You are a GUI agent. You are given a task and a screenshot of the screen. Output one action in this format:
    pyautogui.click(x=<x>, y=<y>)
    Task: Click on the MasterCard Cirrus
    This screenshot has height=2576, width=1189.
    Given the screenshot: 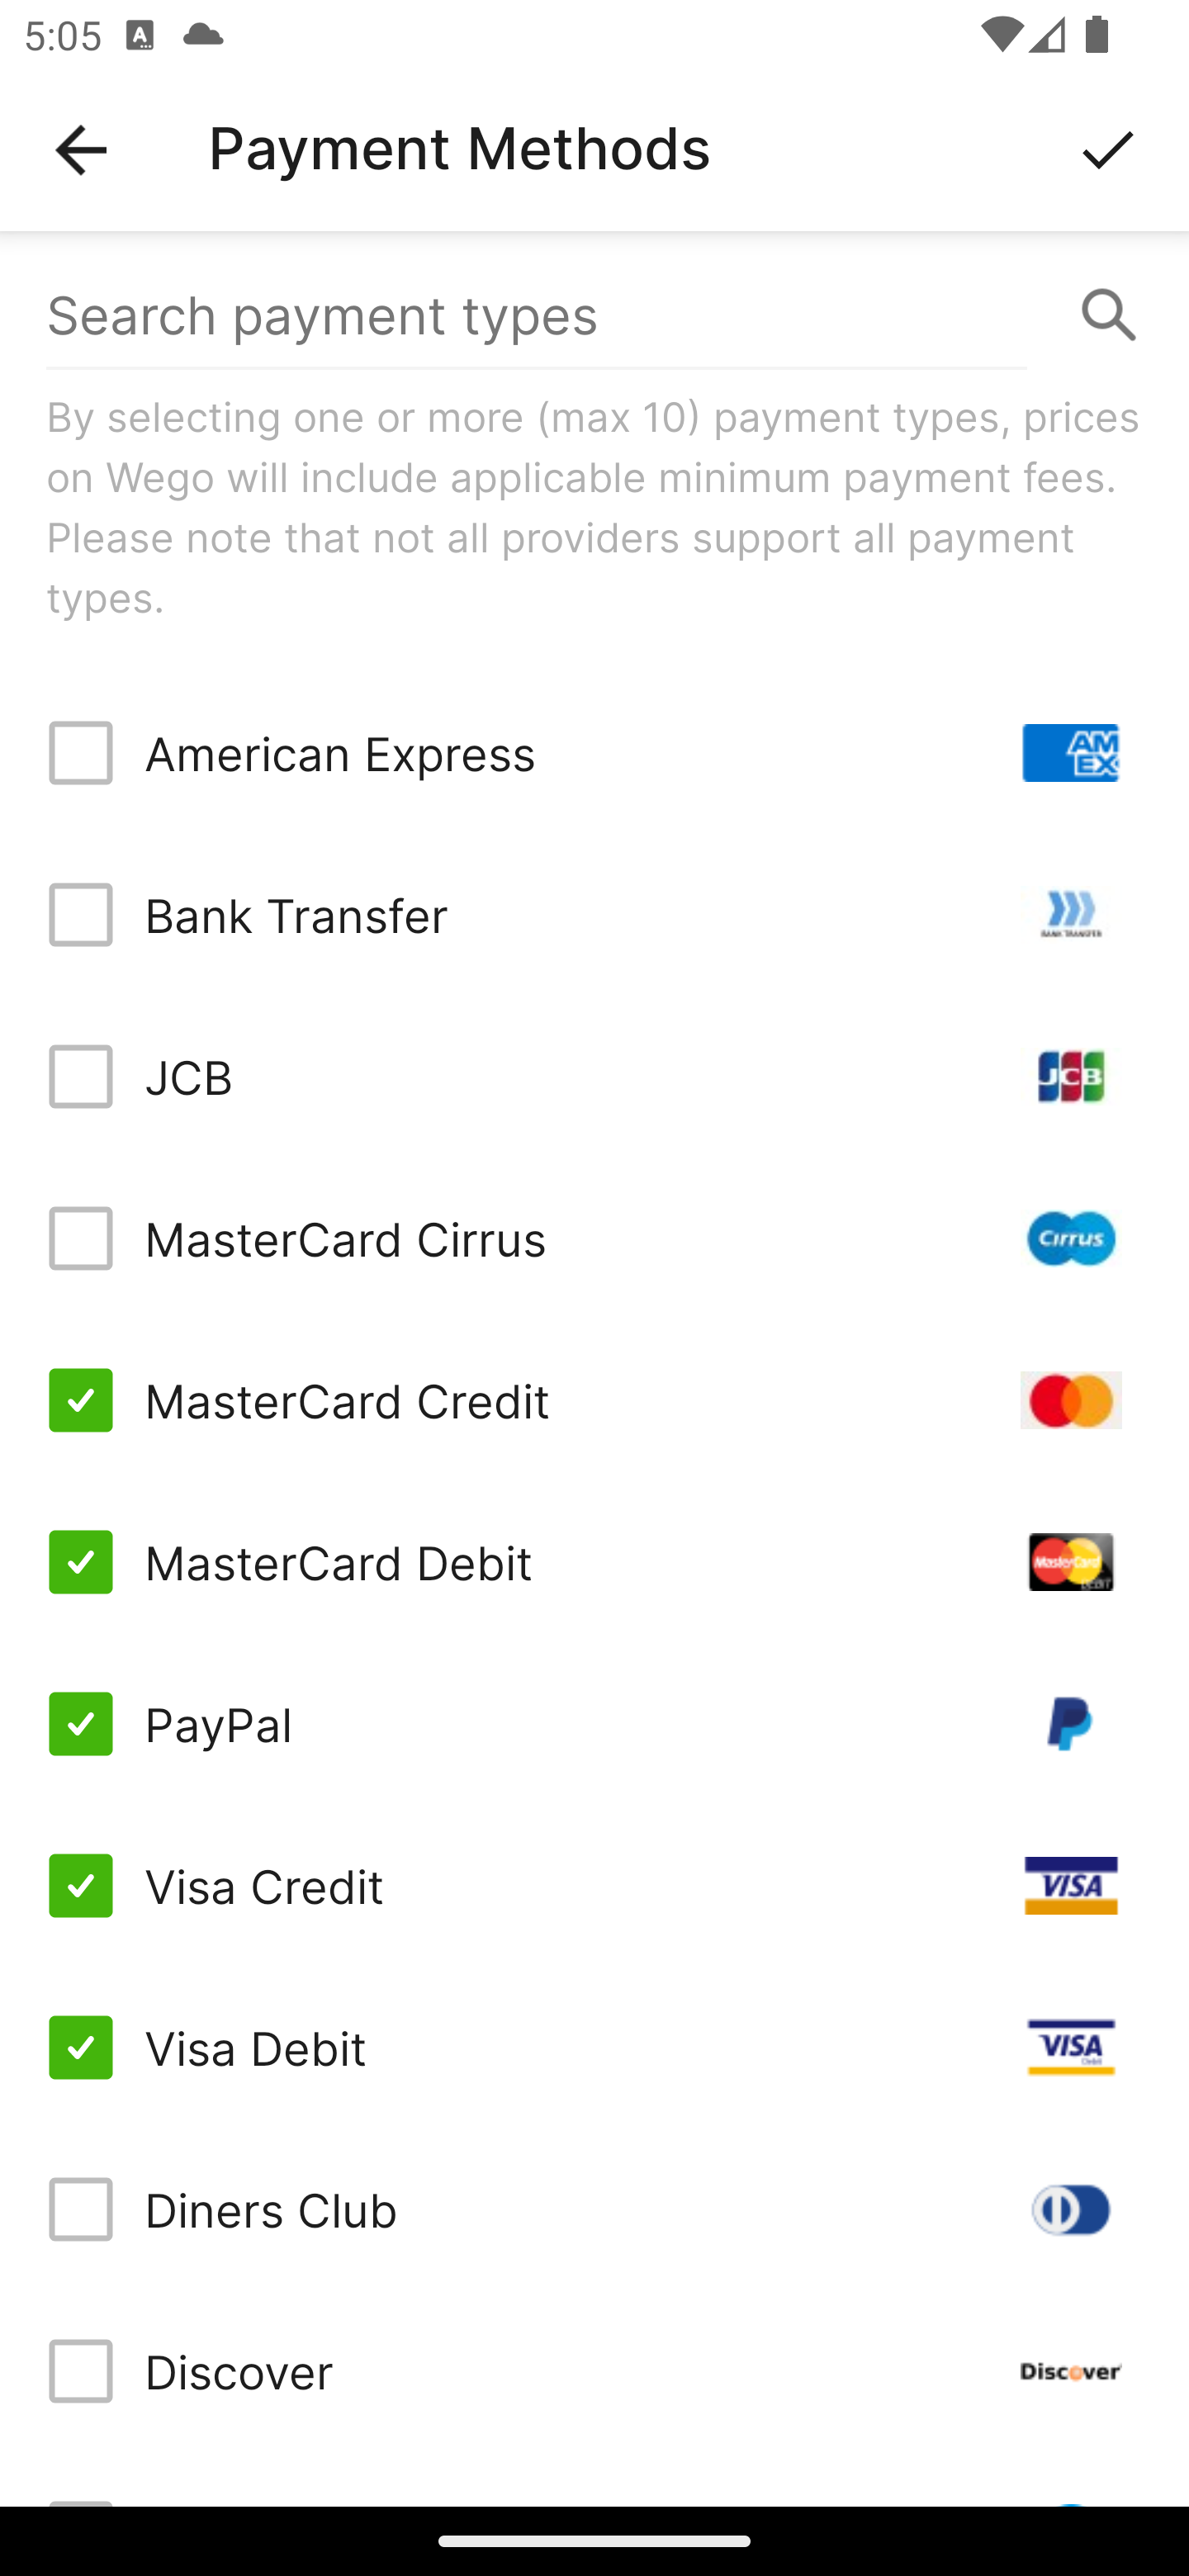 What is the action you would take?
    pyautogui.click(x=594, y=1237)
    